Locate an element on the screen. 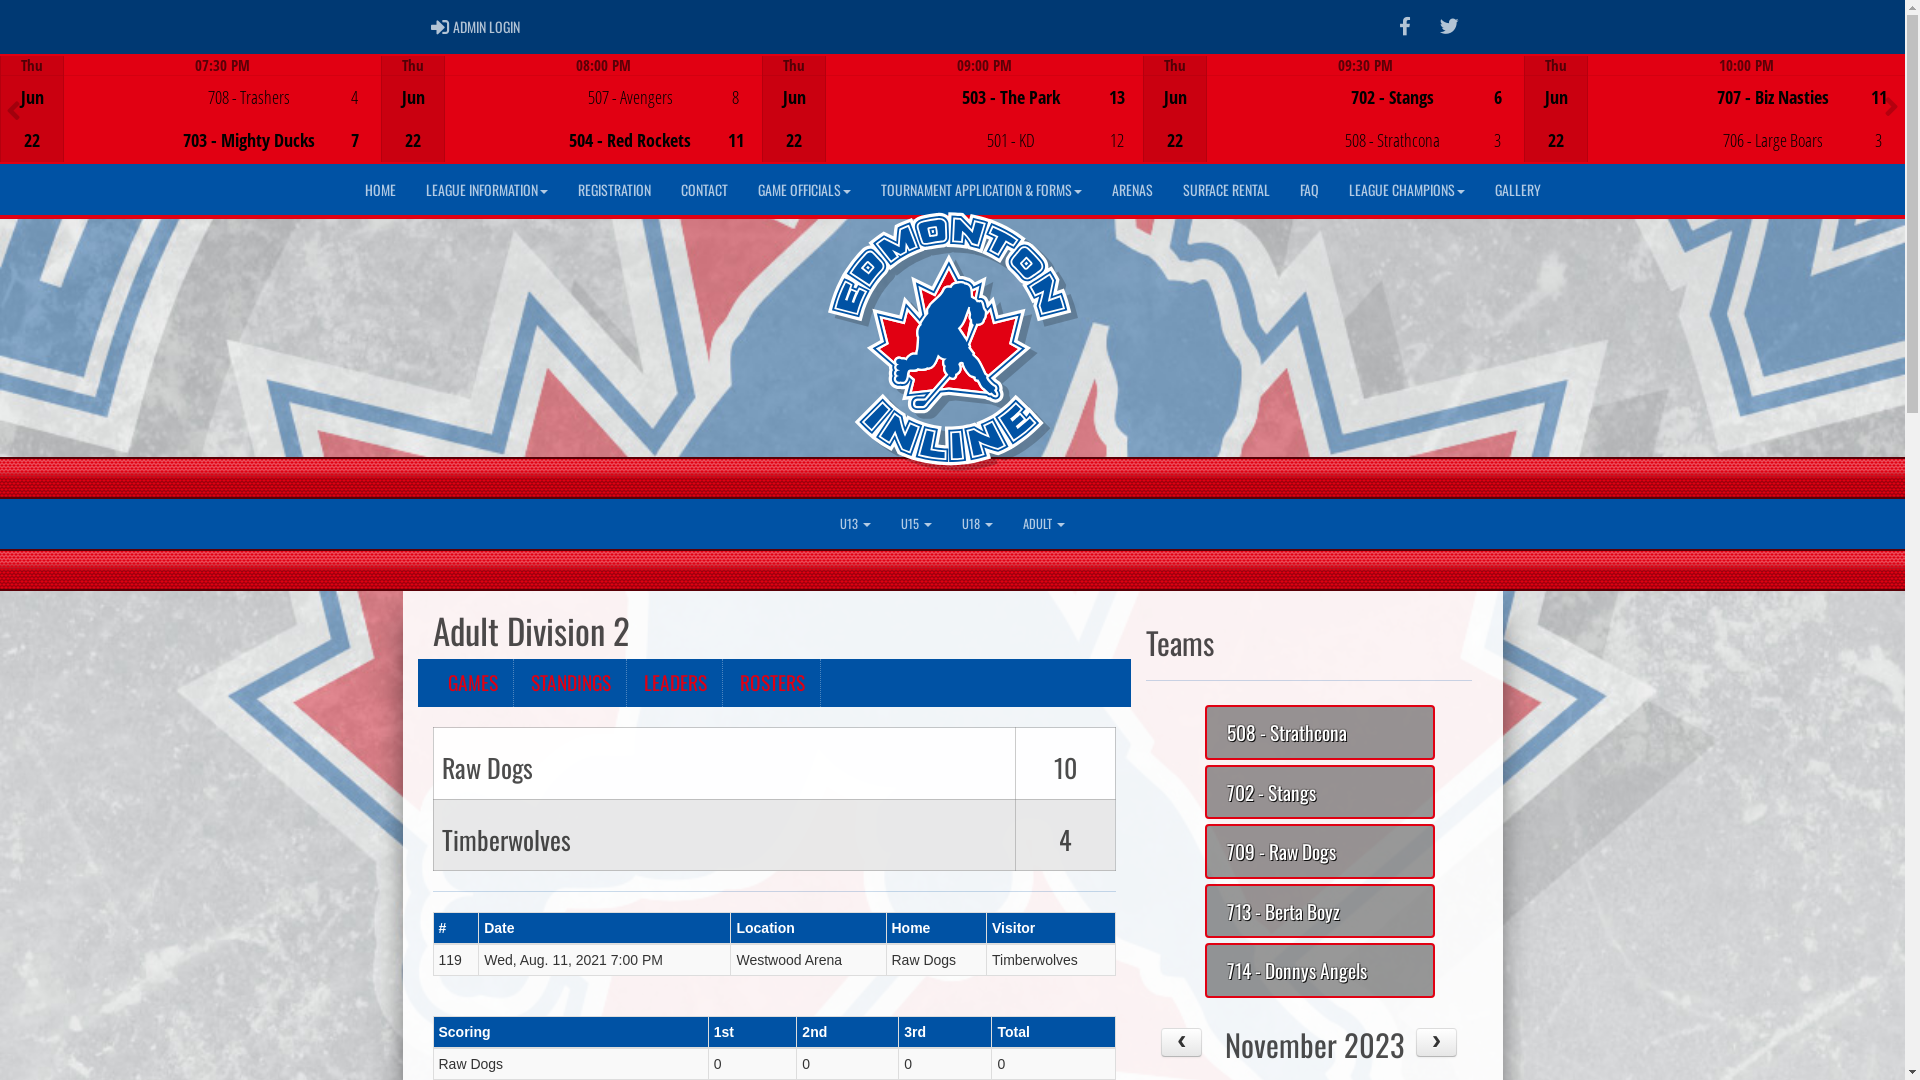 This screenshot has width=1920, height=1080. LEADERS is located at coordinates (675, 683).